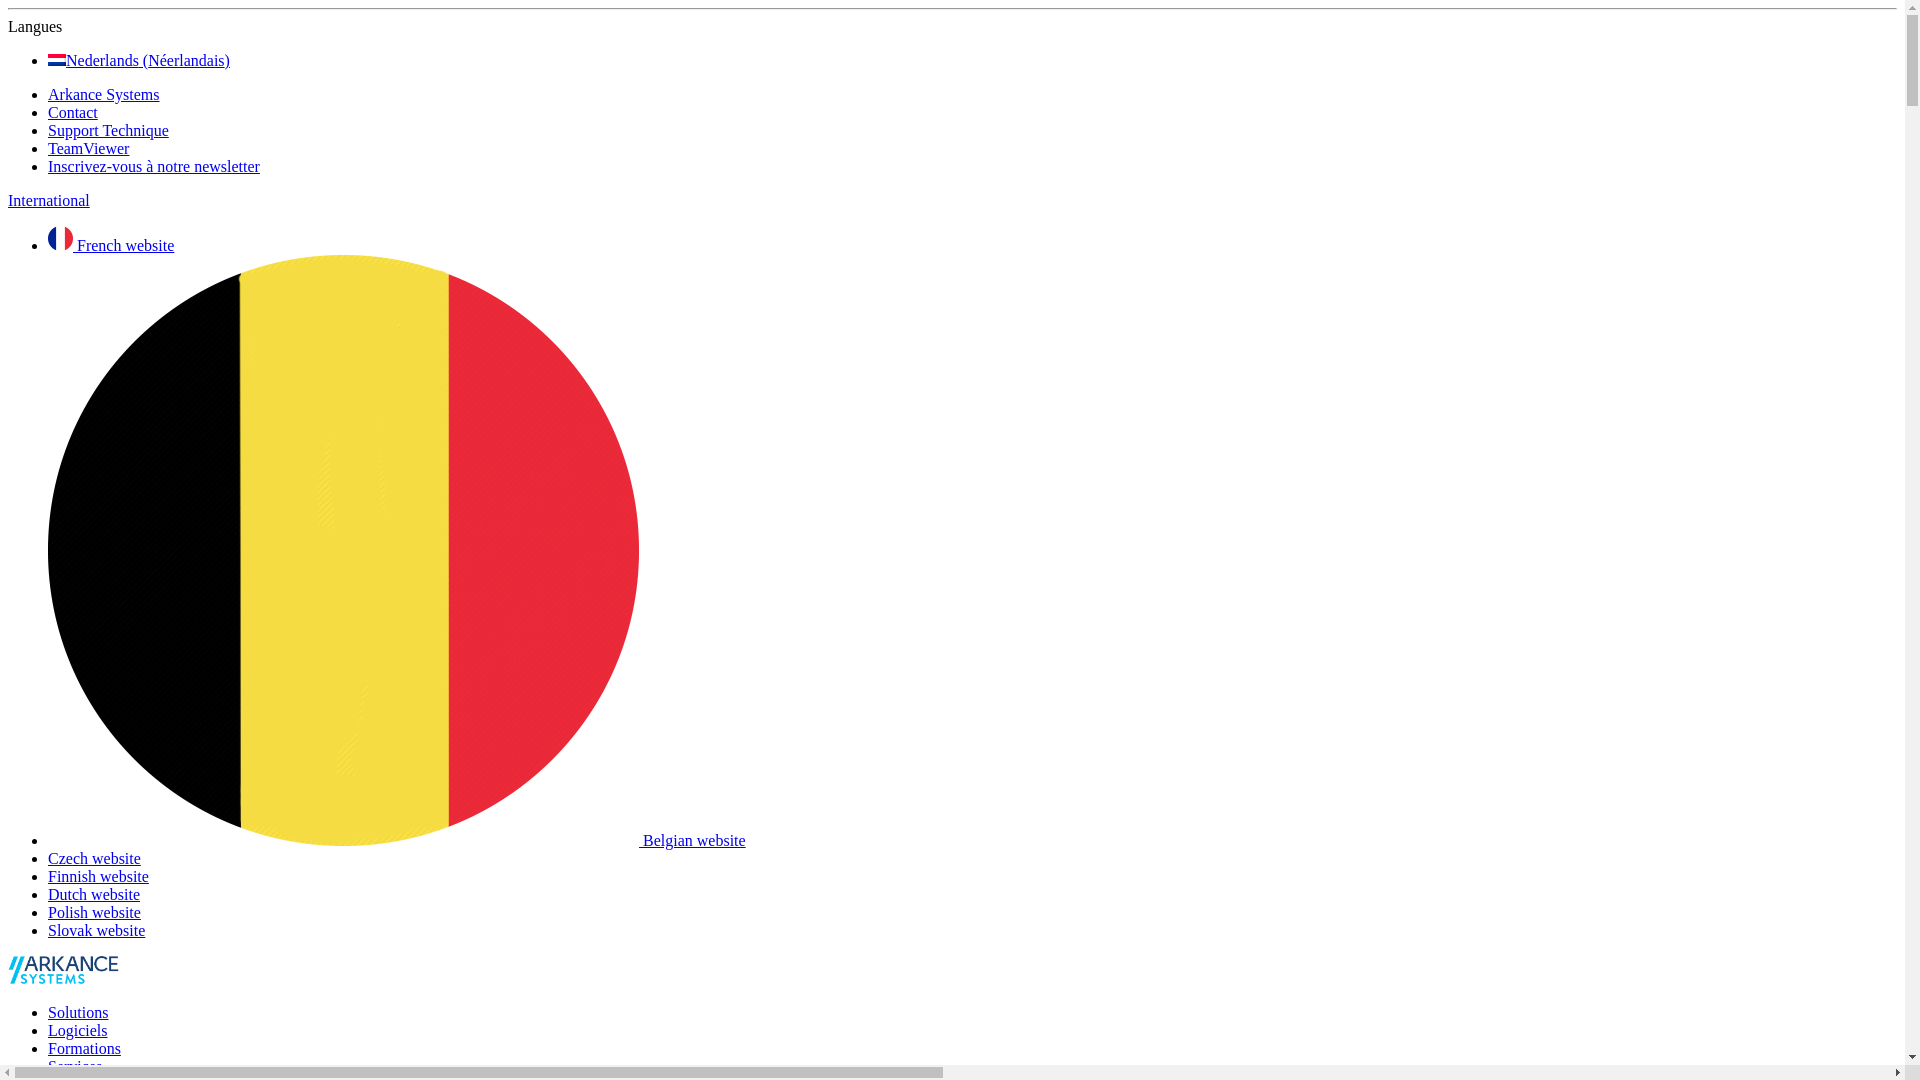 This screenshot has width=1920, height=1080. Describe the element at coordinates (397, 840) in the screenshot. I see `Belgian website` at that location.